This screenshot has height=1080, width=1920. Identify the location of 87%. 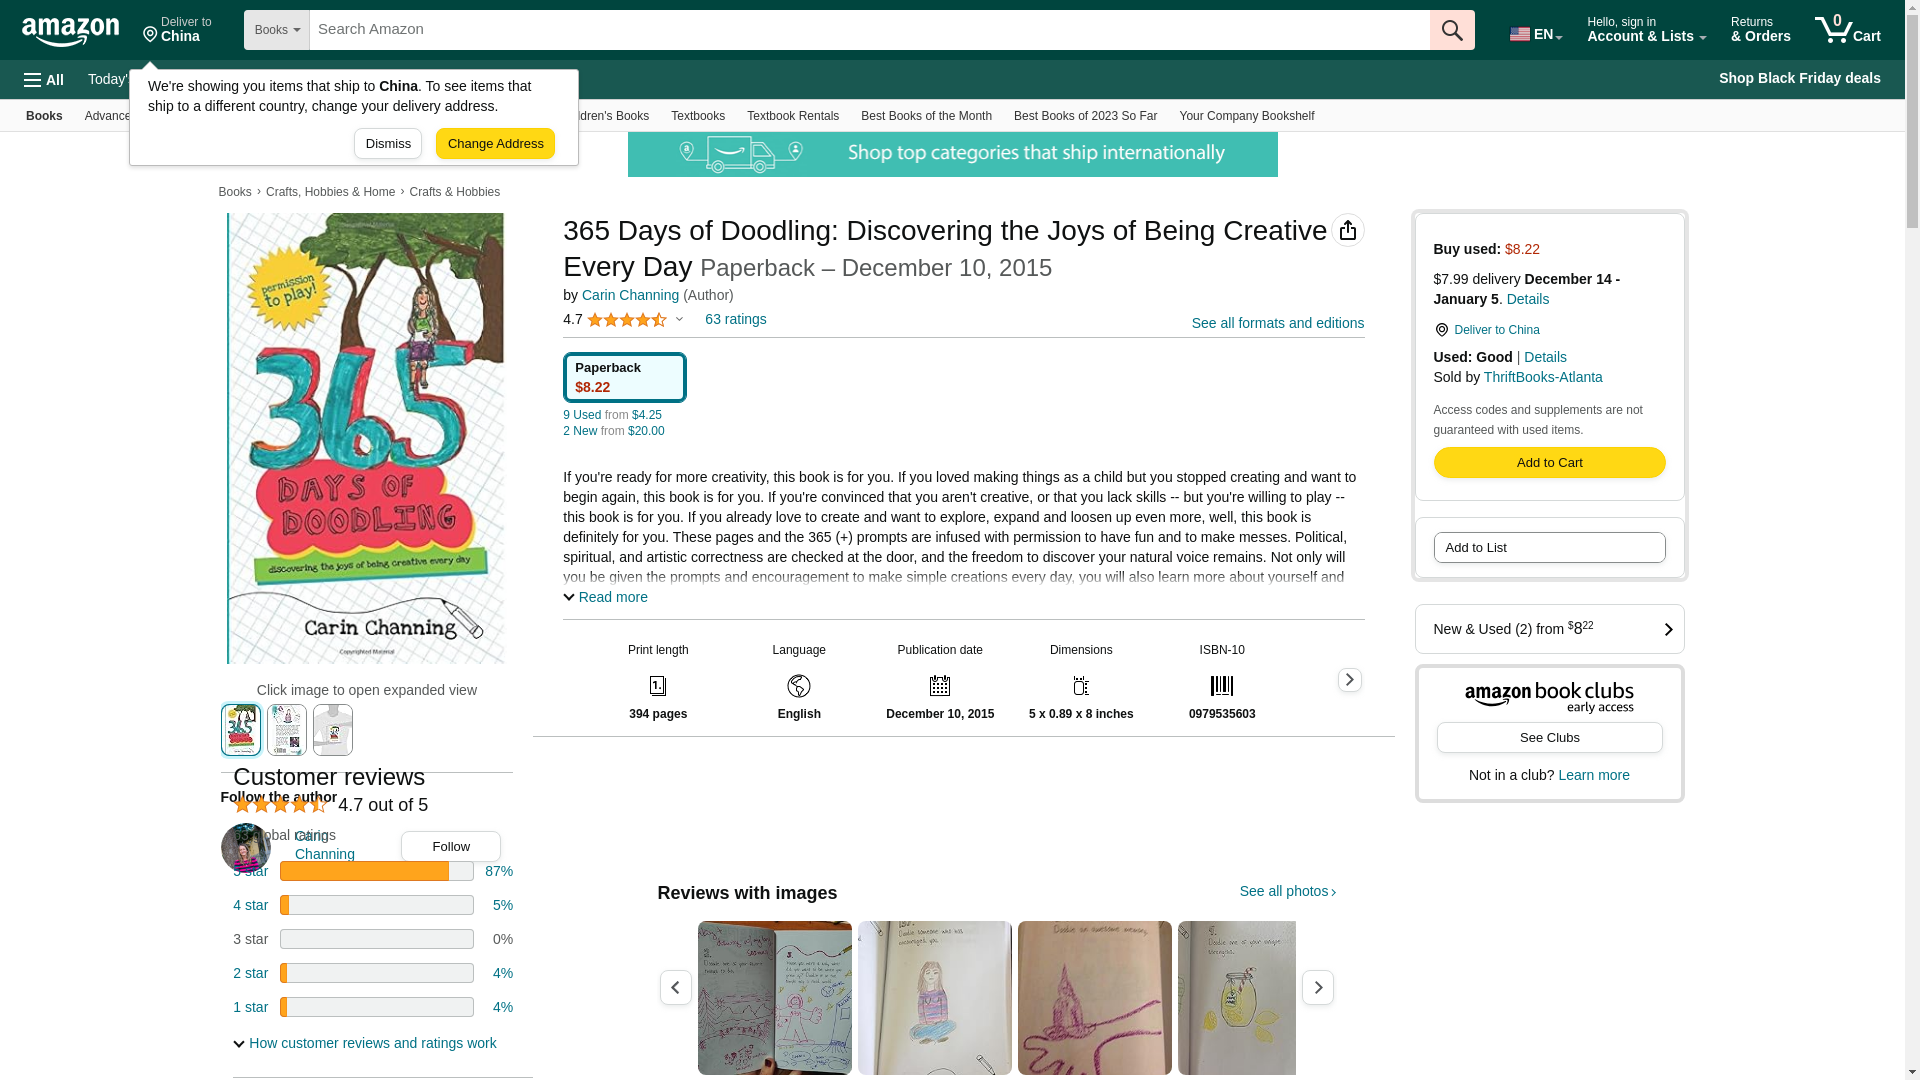
(499, 871).